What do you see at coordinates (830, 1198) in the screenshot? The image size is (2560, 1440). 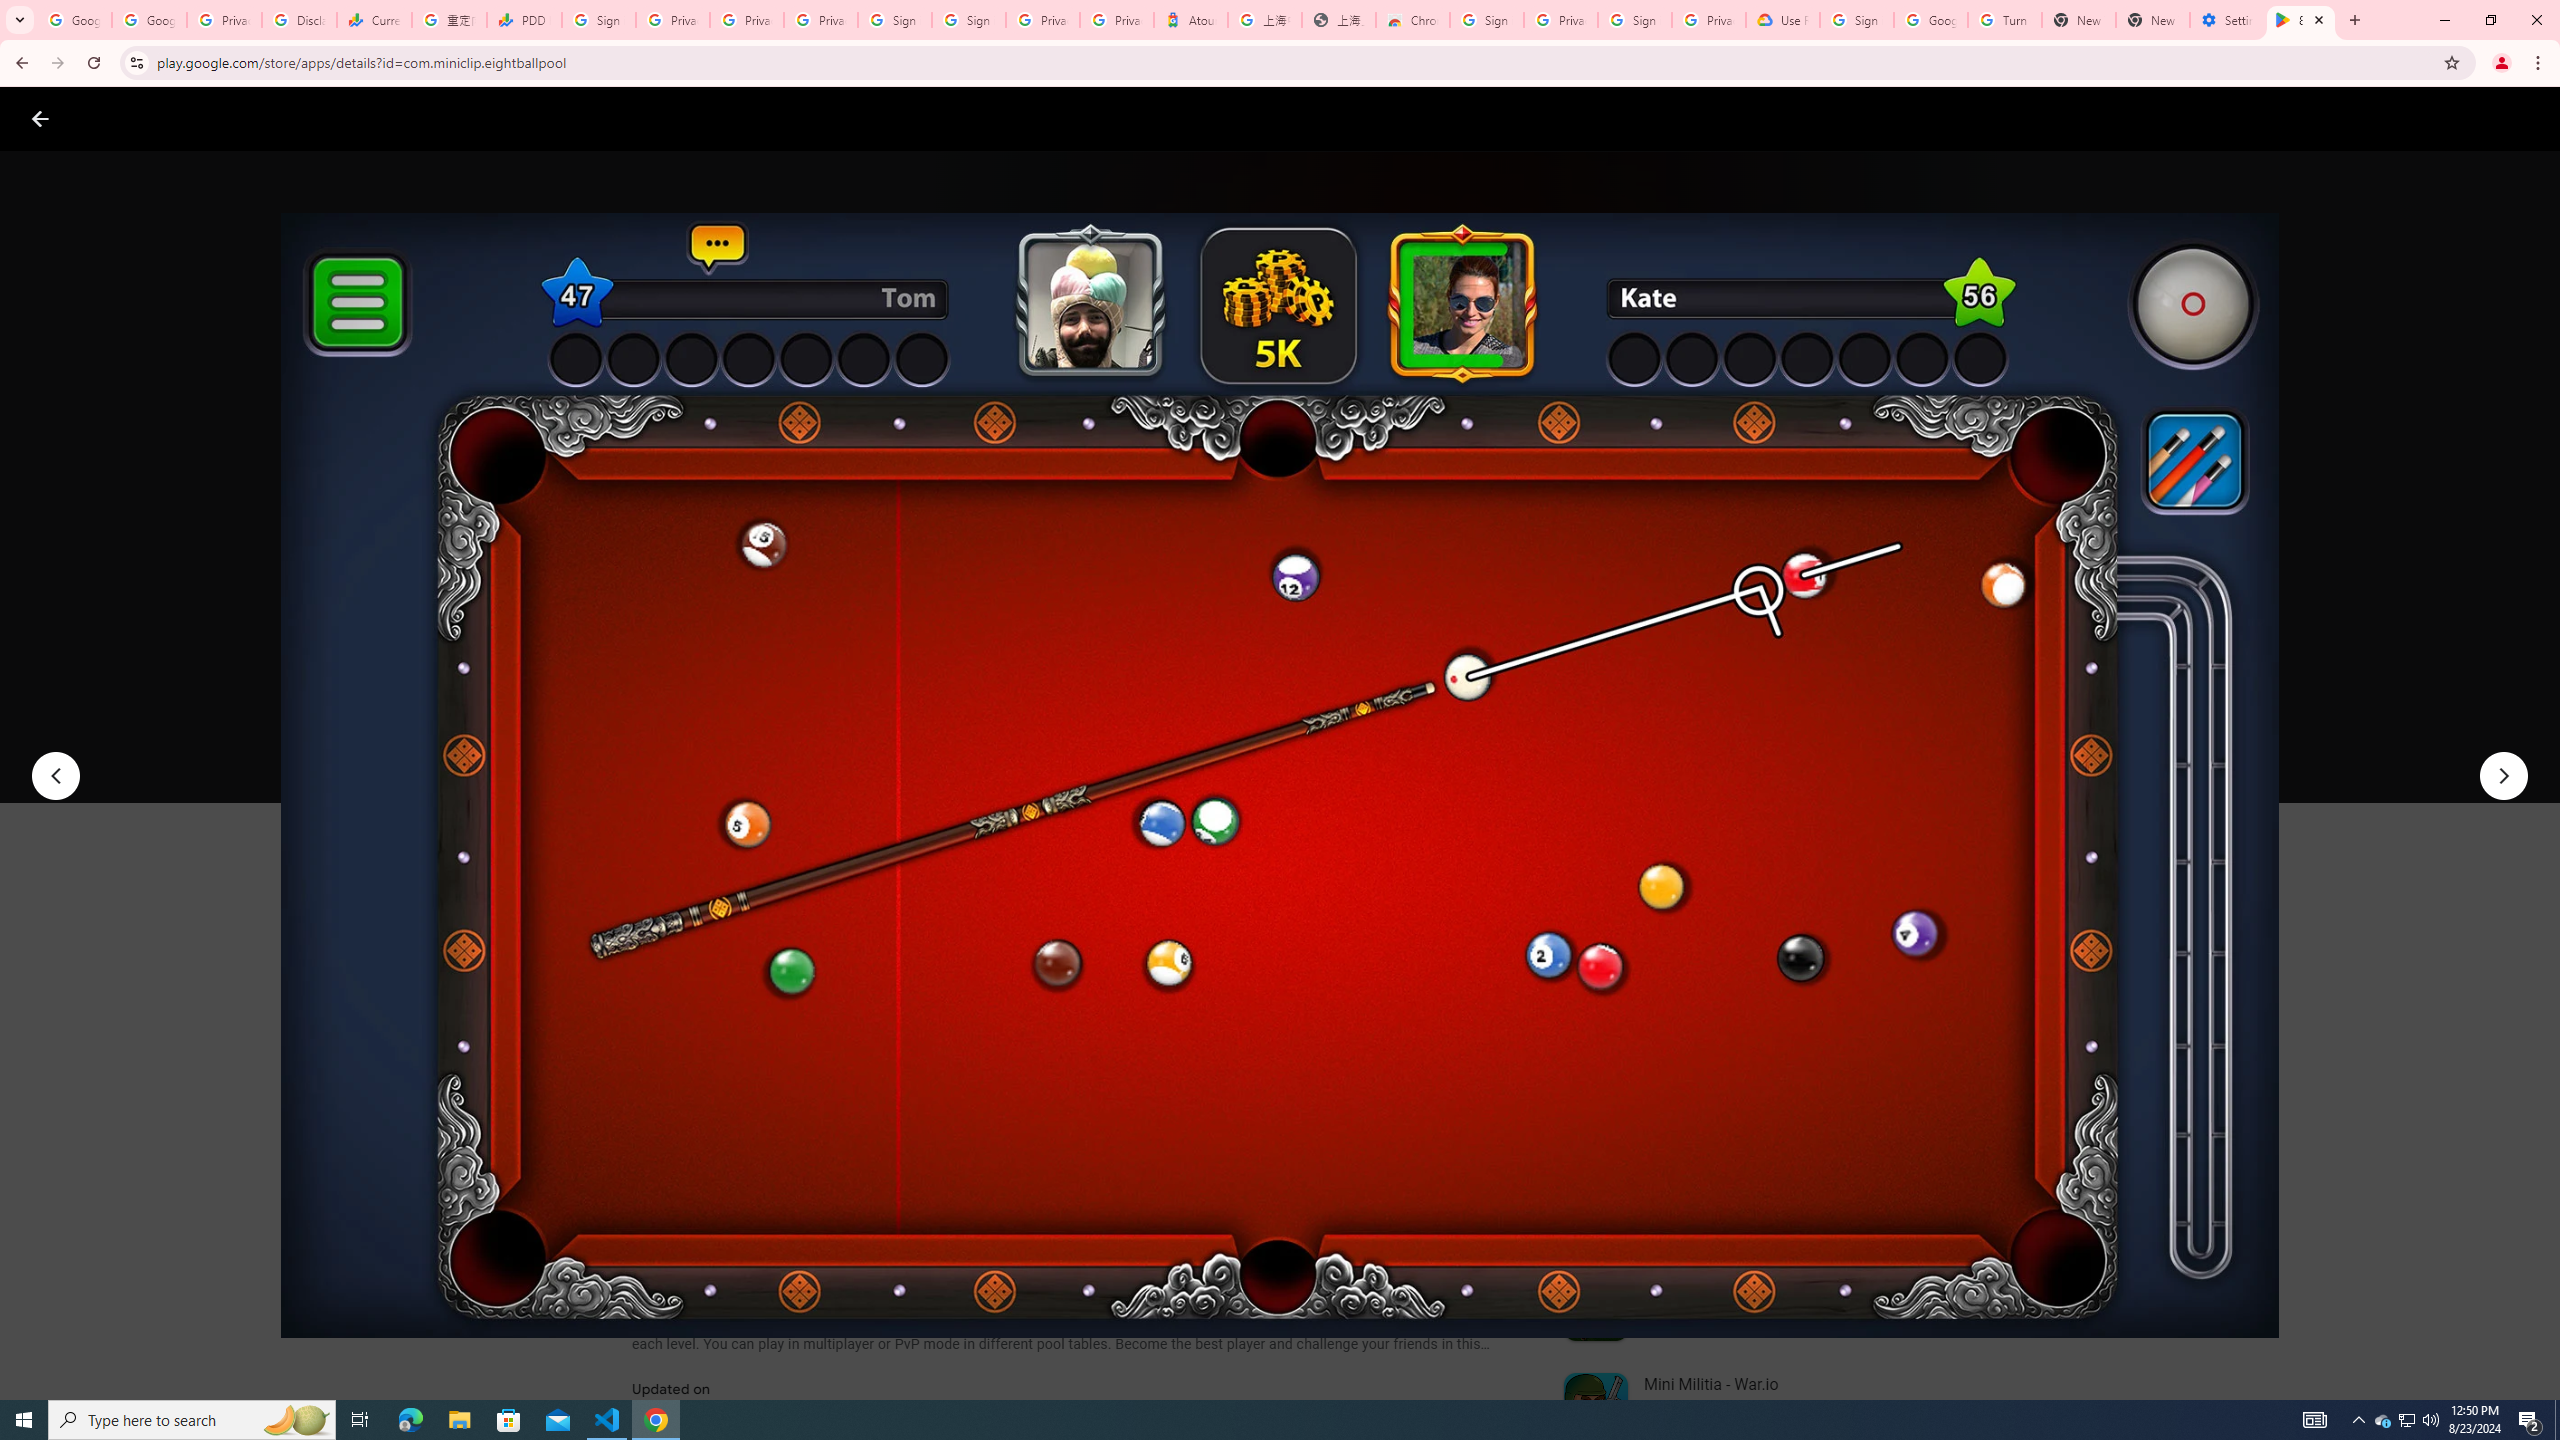 I see `See more information on About this game` at bounding box center [830, 1198].